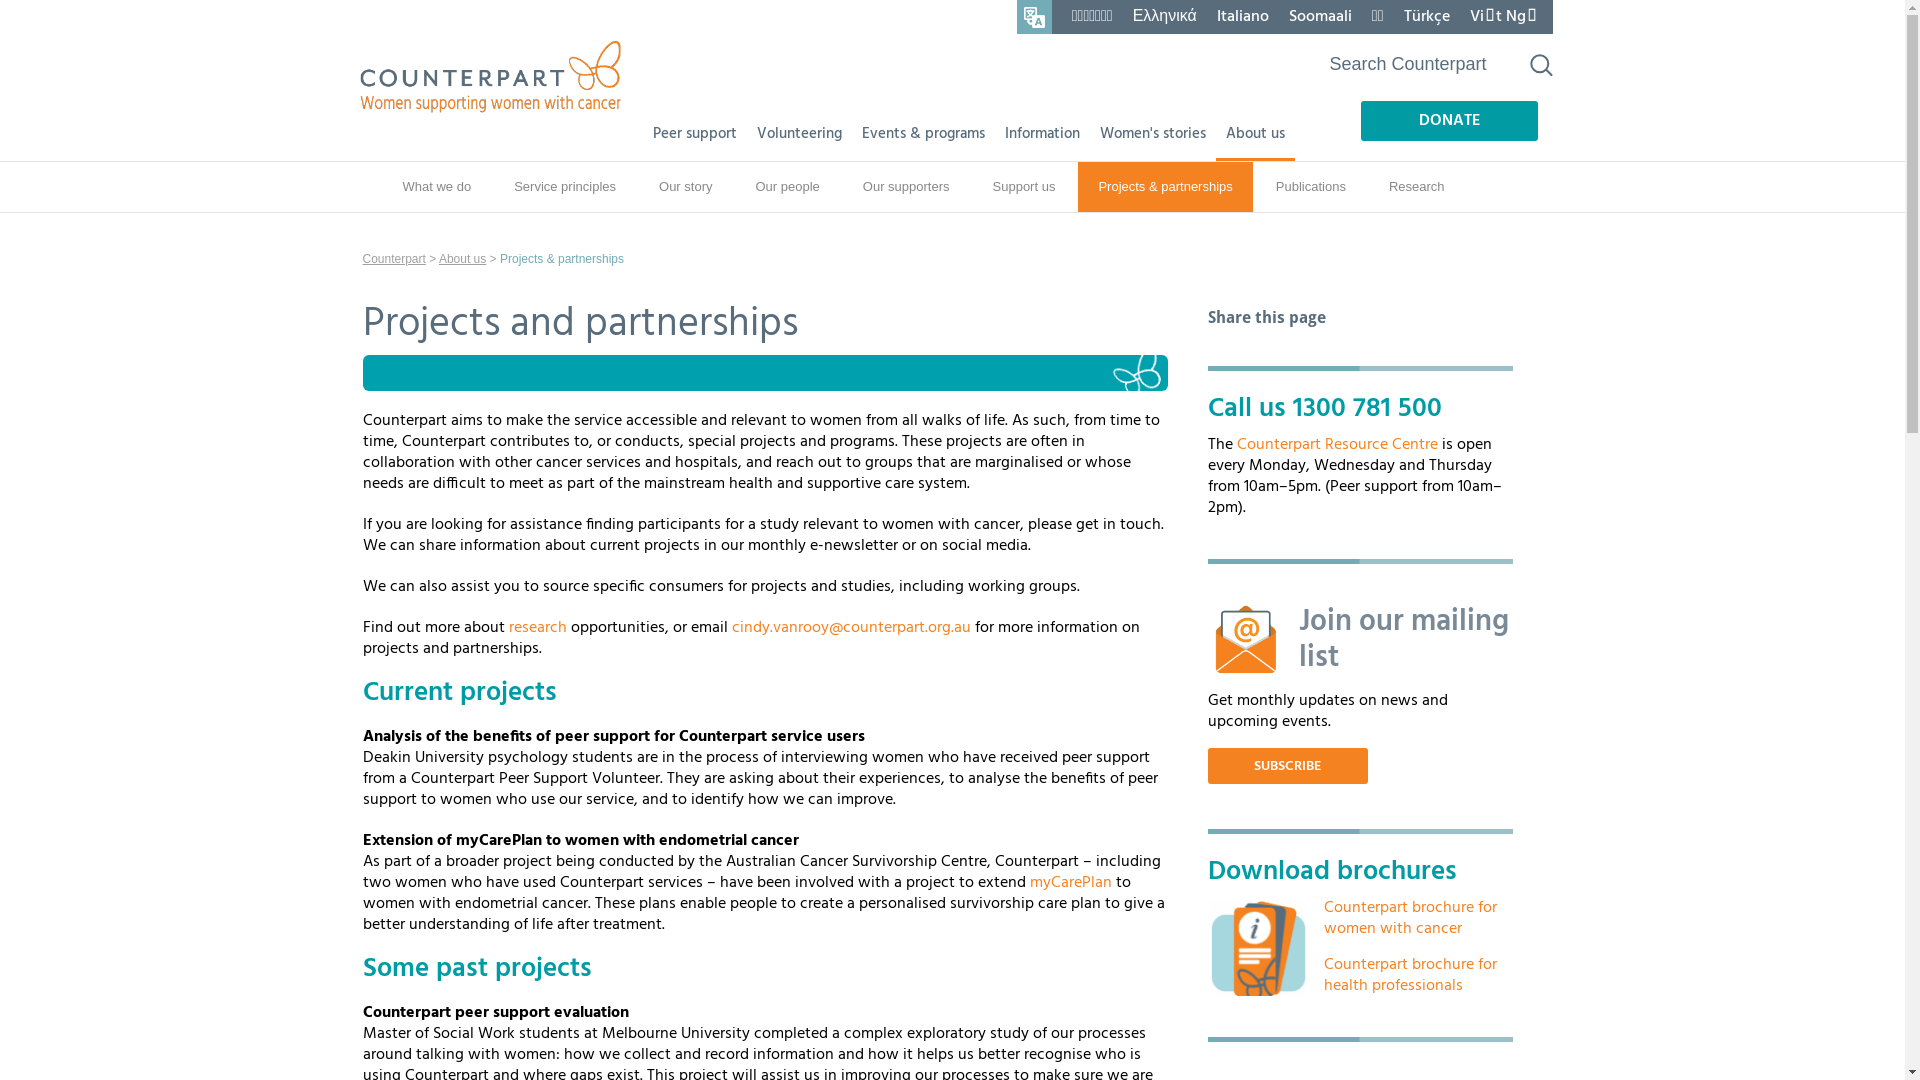  I want to click on Volunteering, so click(798, 133).